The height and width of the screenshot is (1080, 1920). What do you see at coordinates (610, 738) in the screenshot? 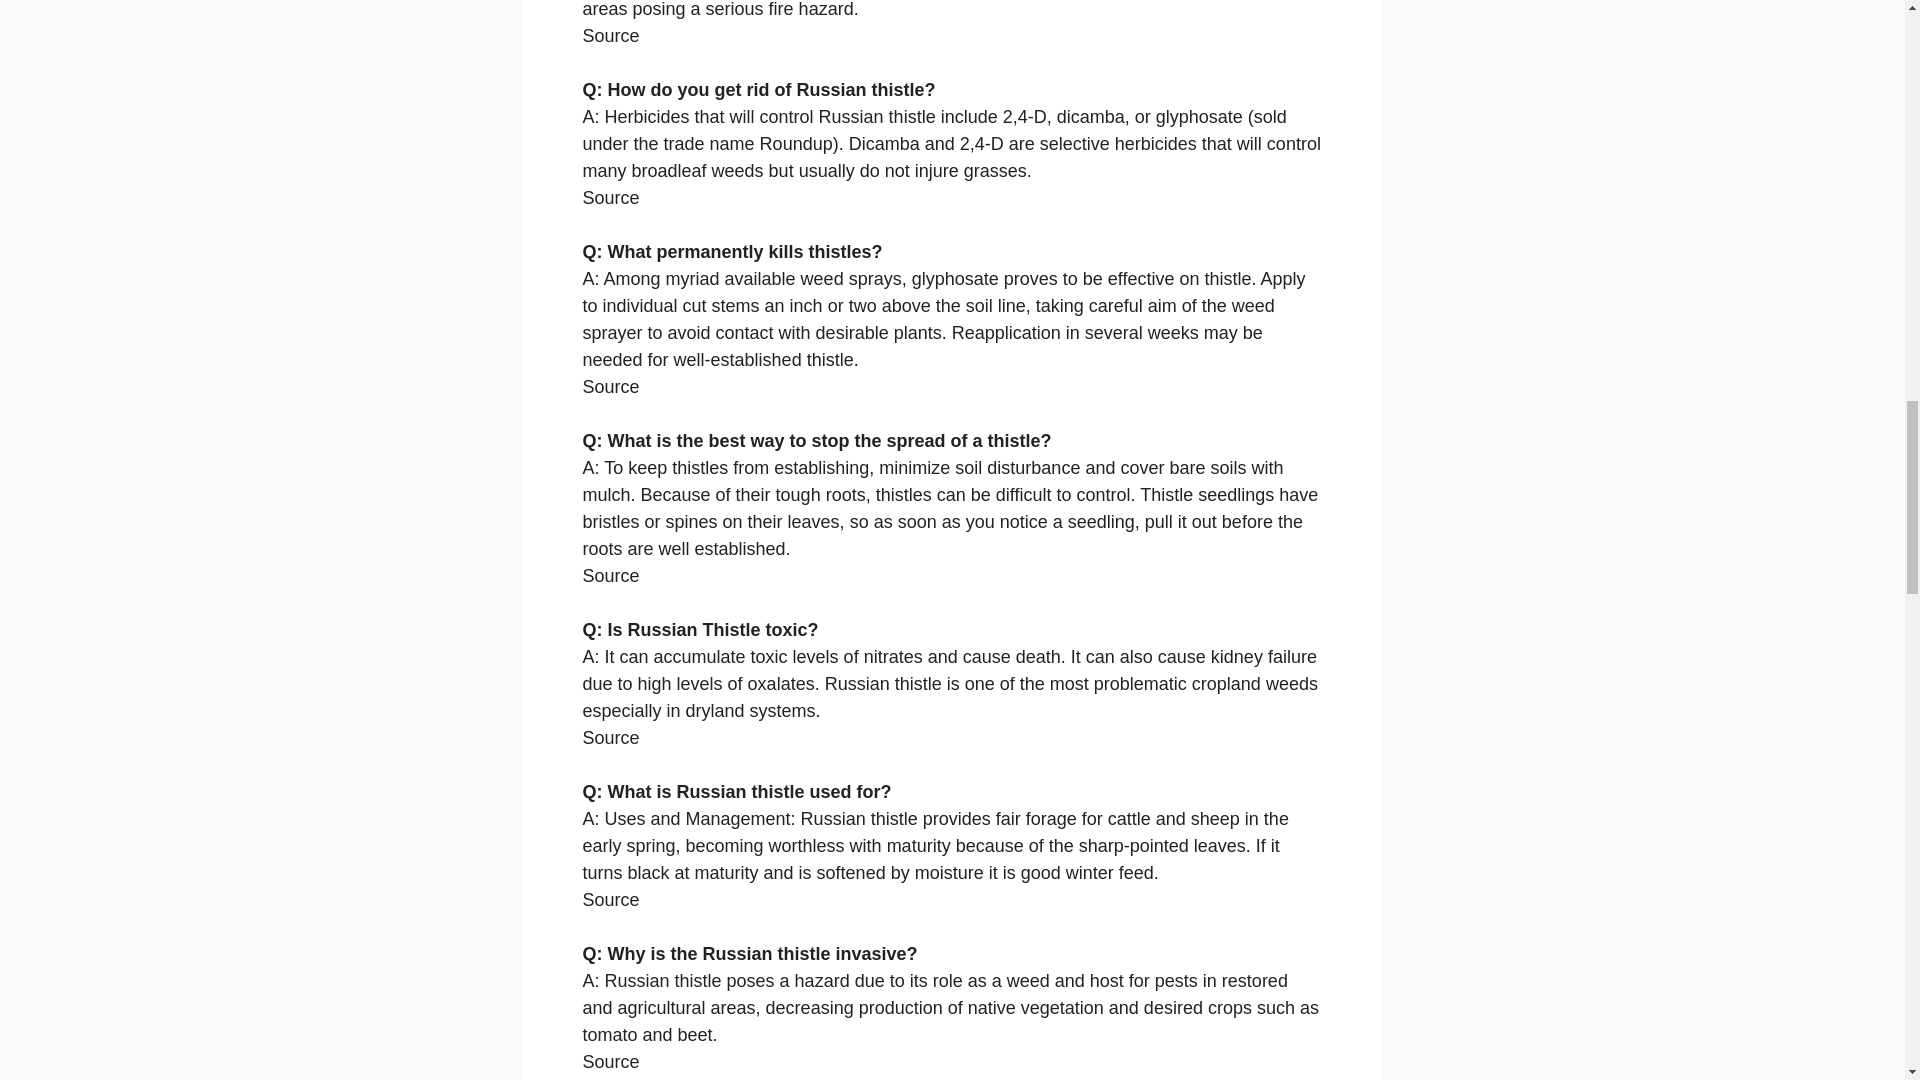
I see `Source` at bounding box center [610, 738].